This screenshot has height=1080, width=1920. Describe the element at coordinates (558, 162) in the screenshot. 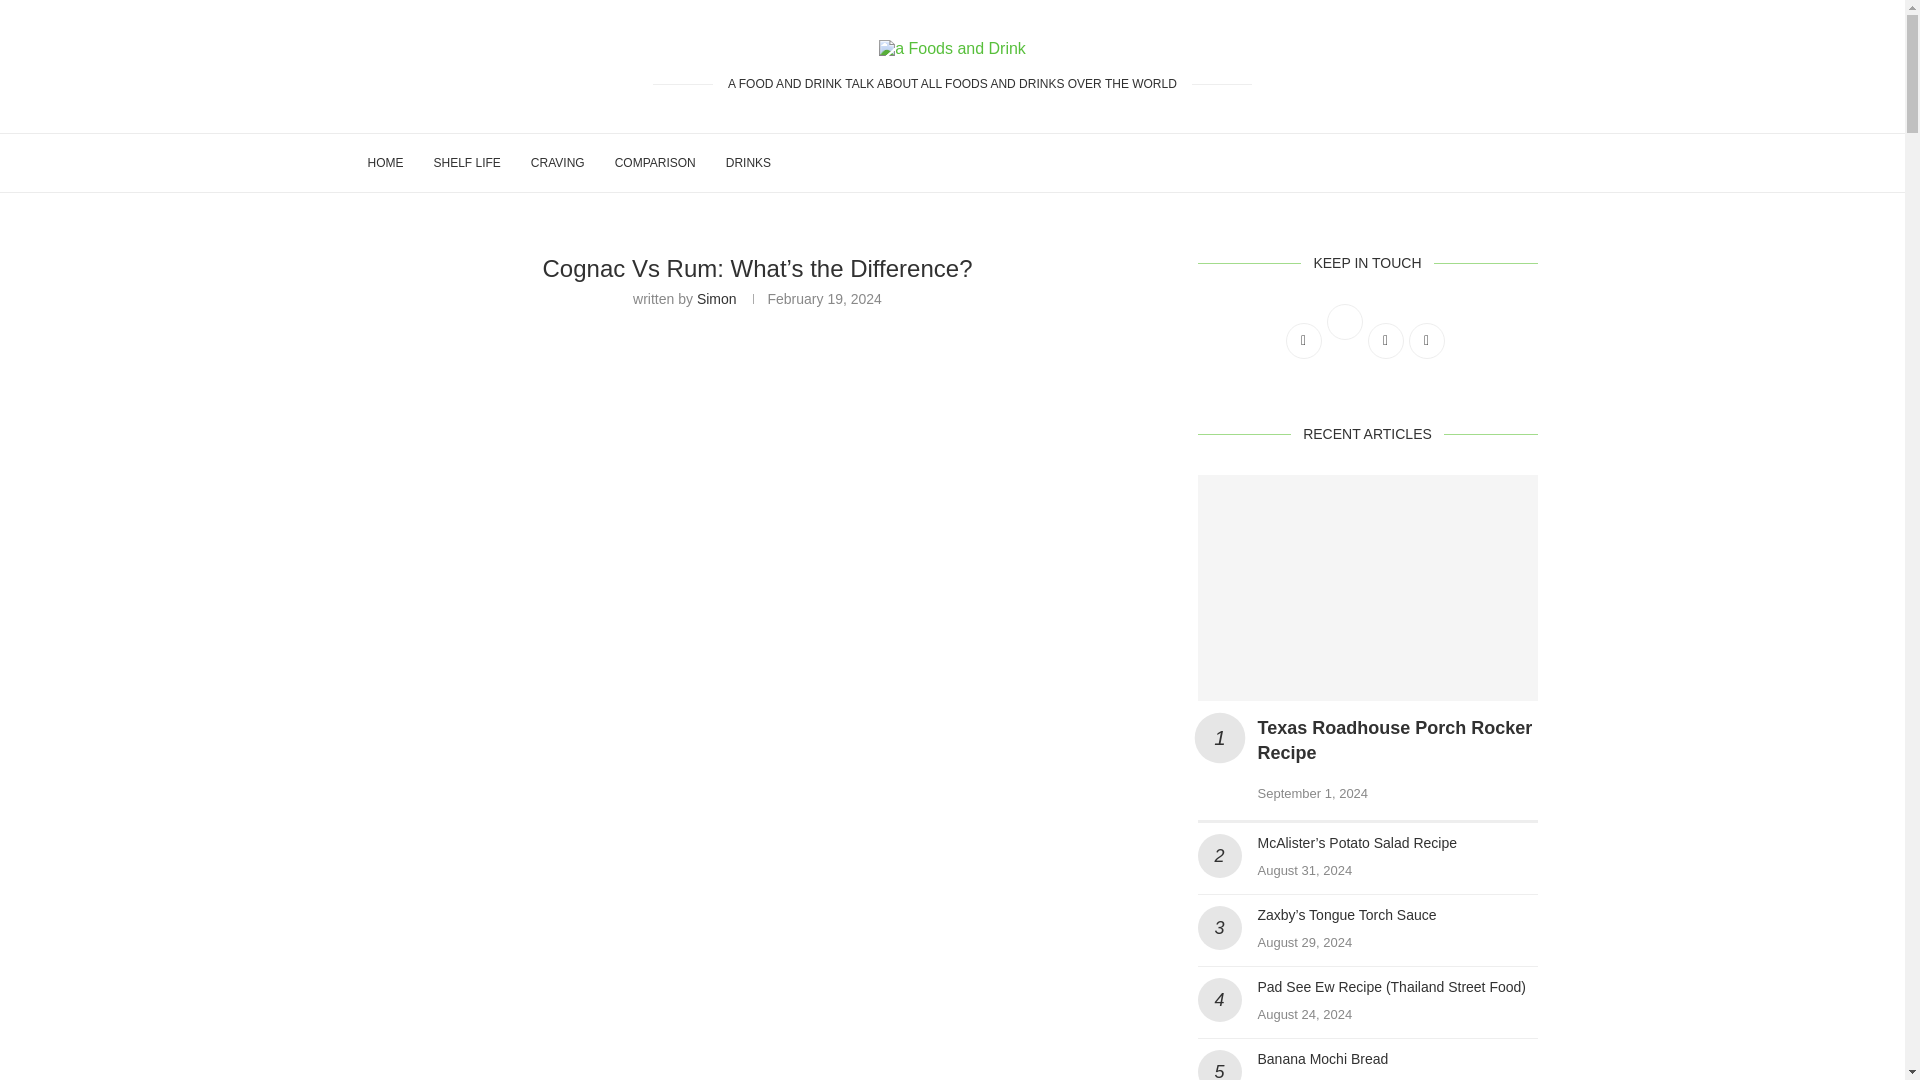

I see `CRAVING` at that location.